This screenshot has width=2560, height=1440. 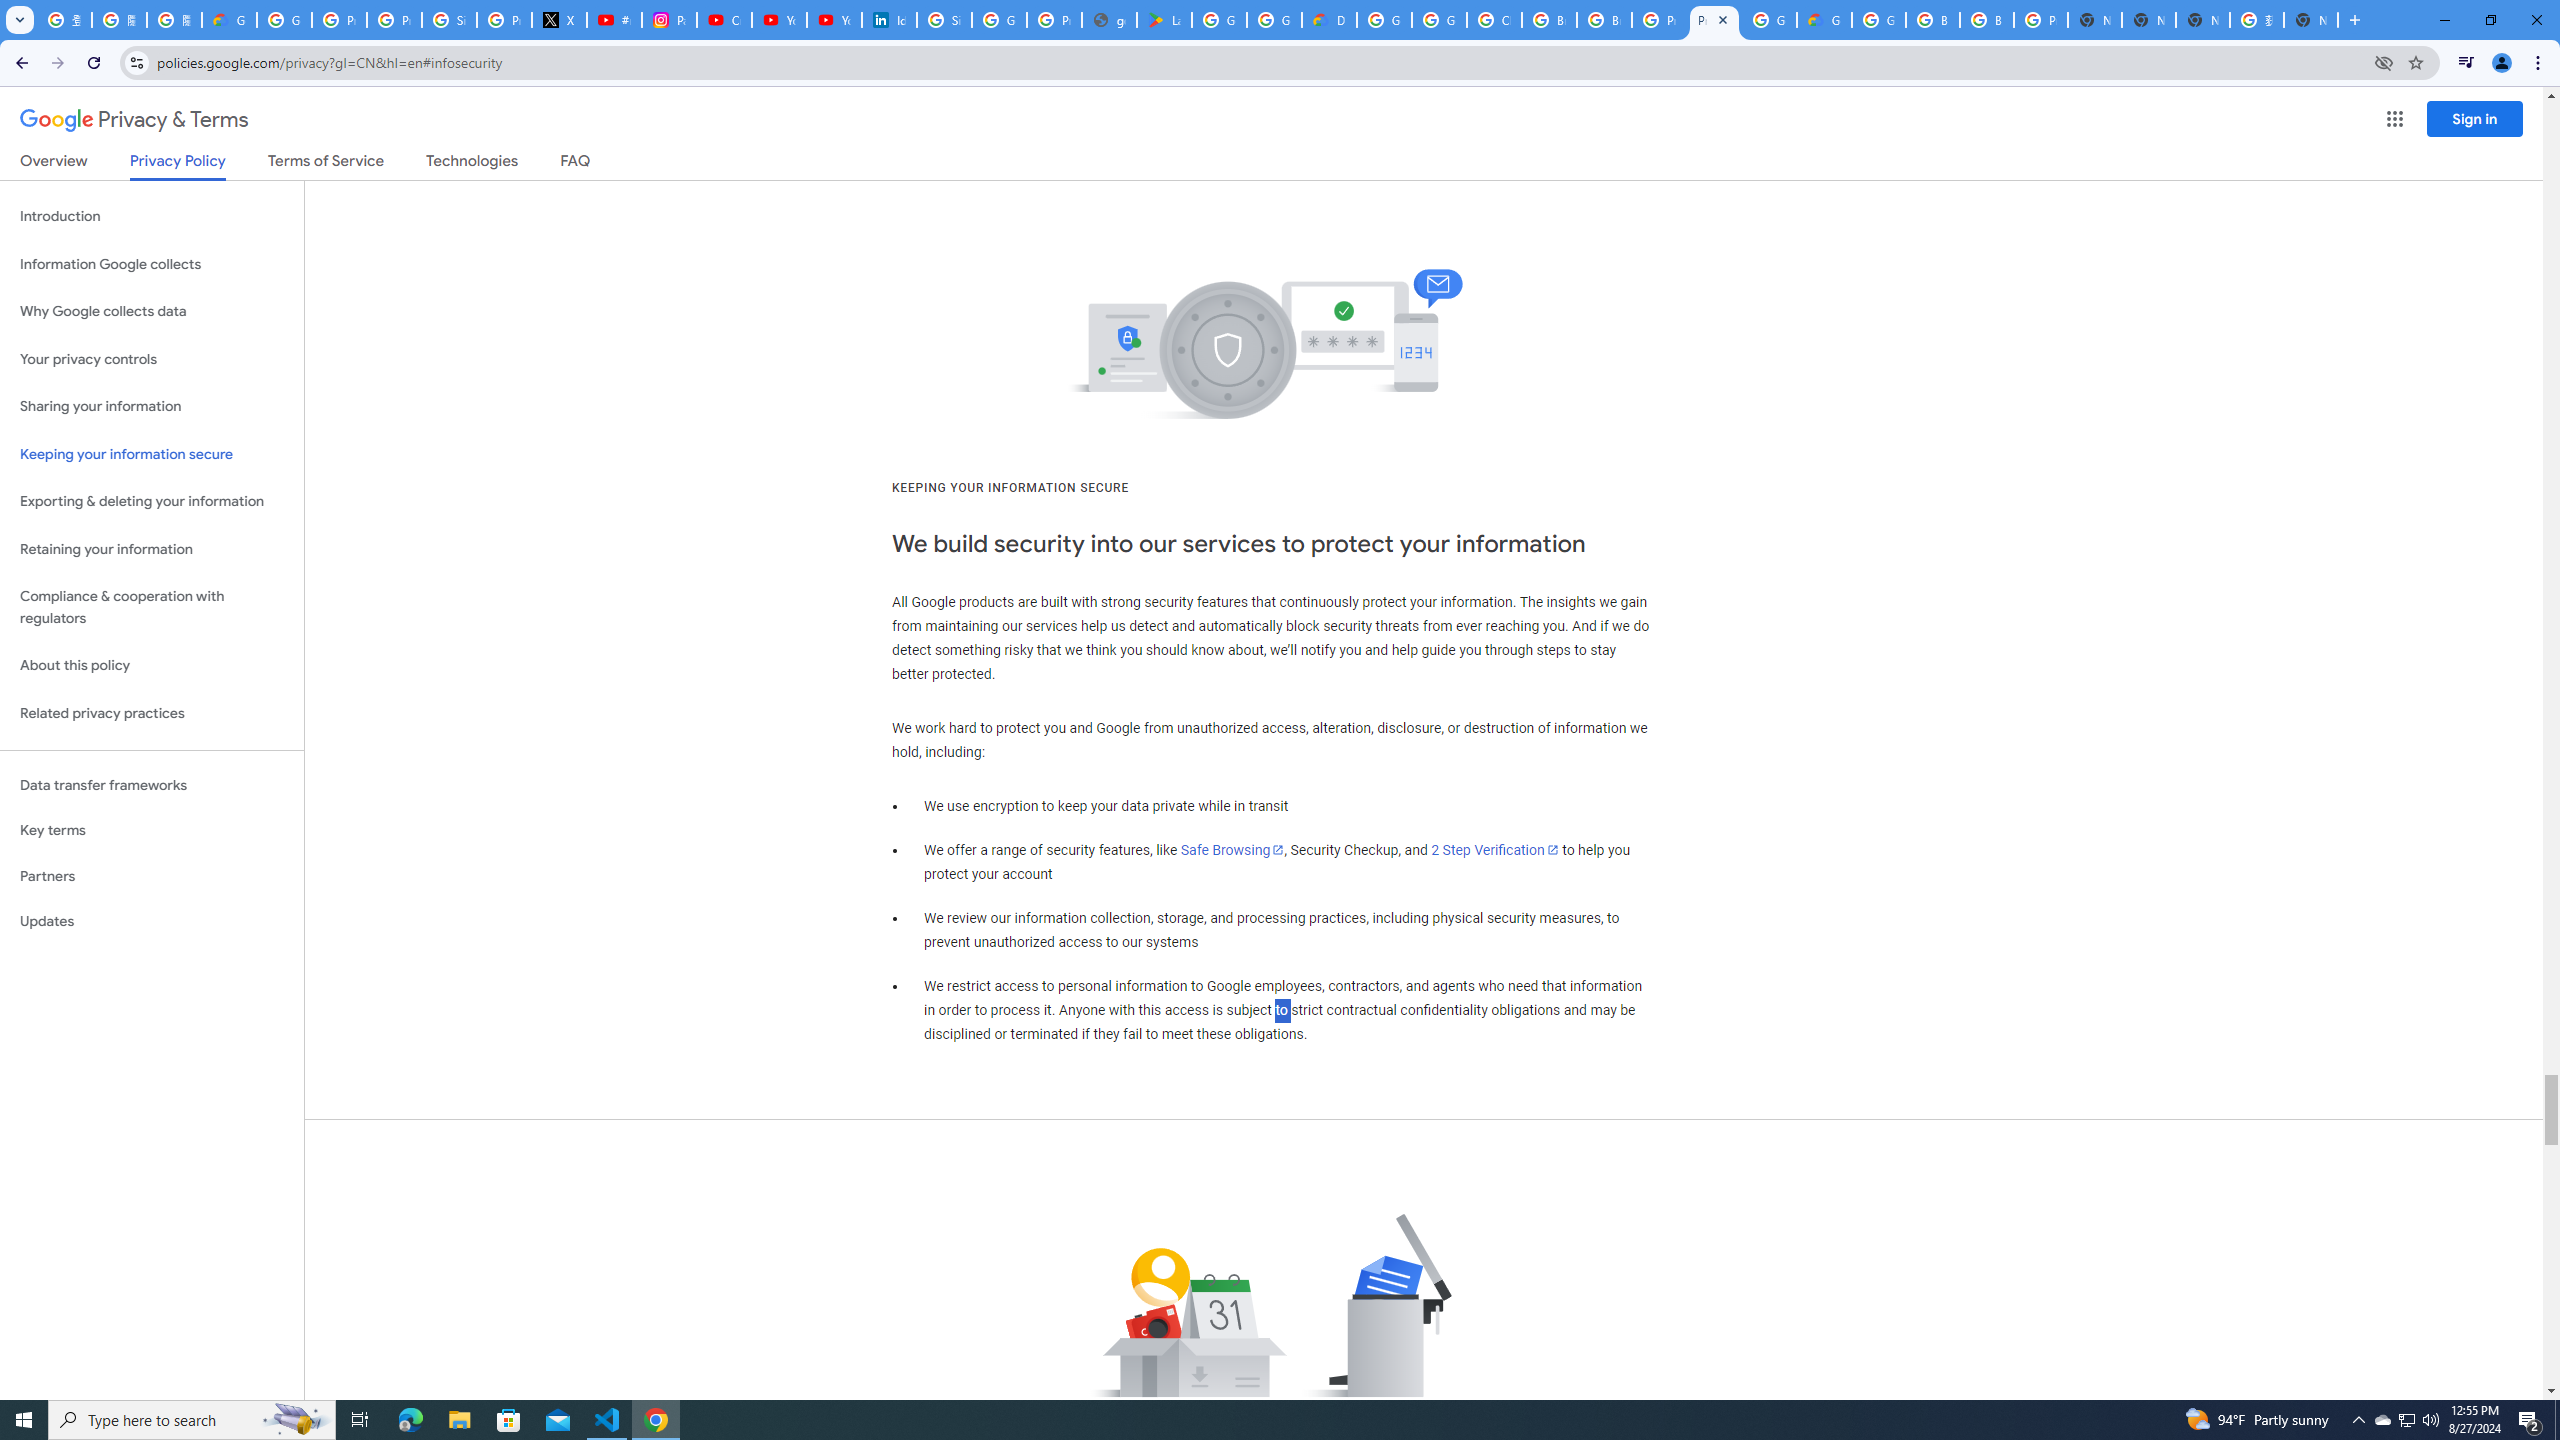 I want to click on #nbabasketballhighlights - YouTube, so click(x=614, y=20).